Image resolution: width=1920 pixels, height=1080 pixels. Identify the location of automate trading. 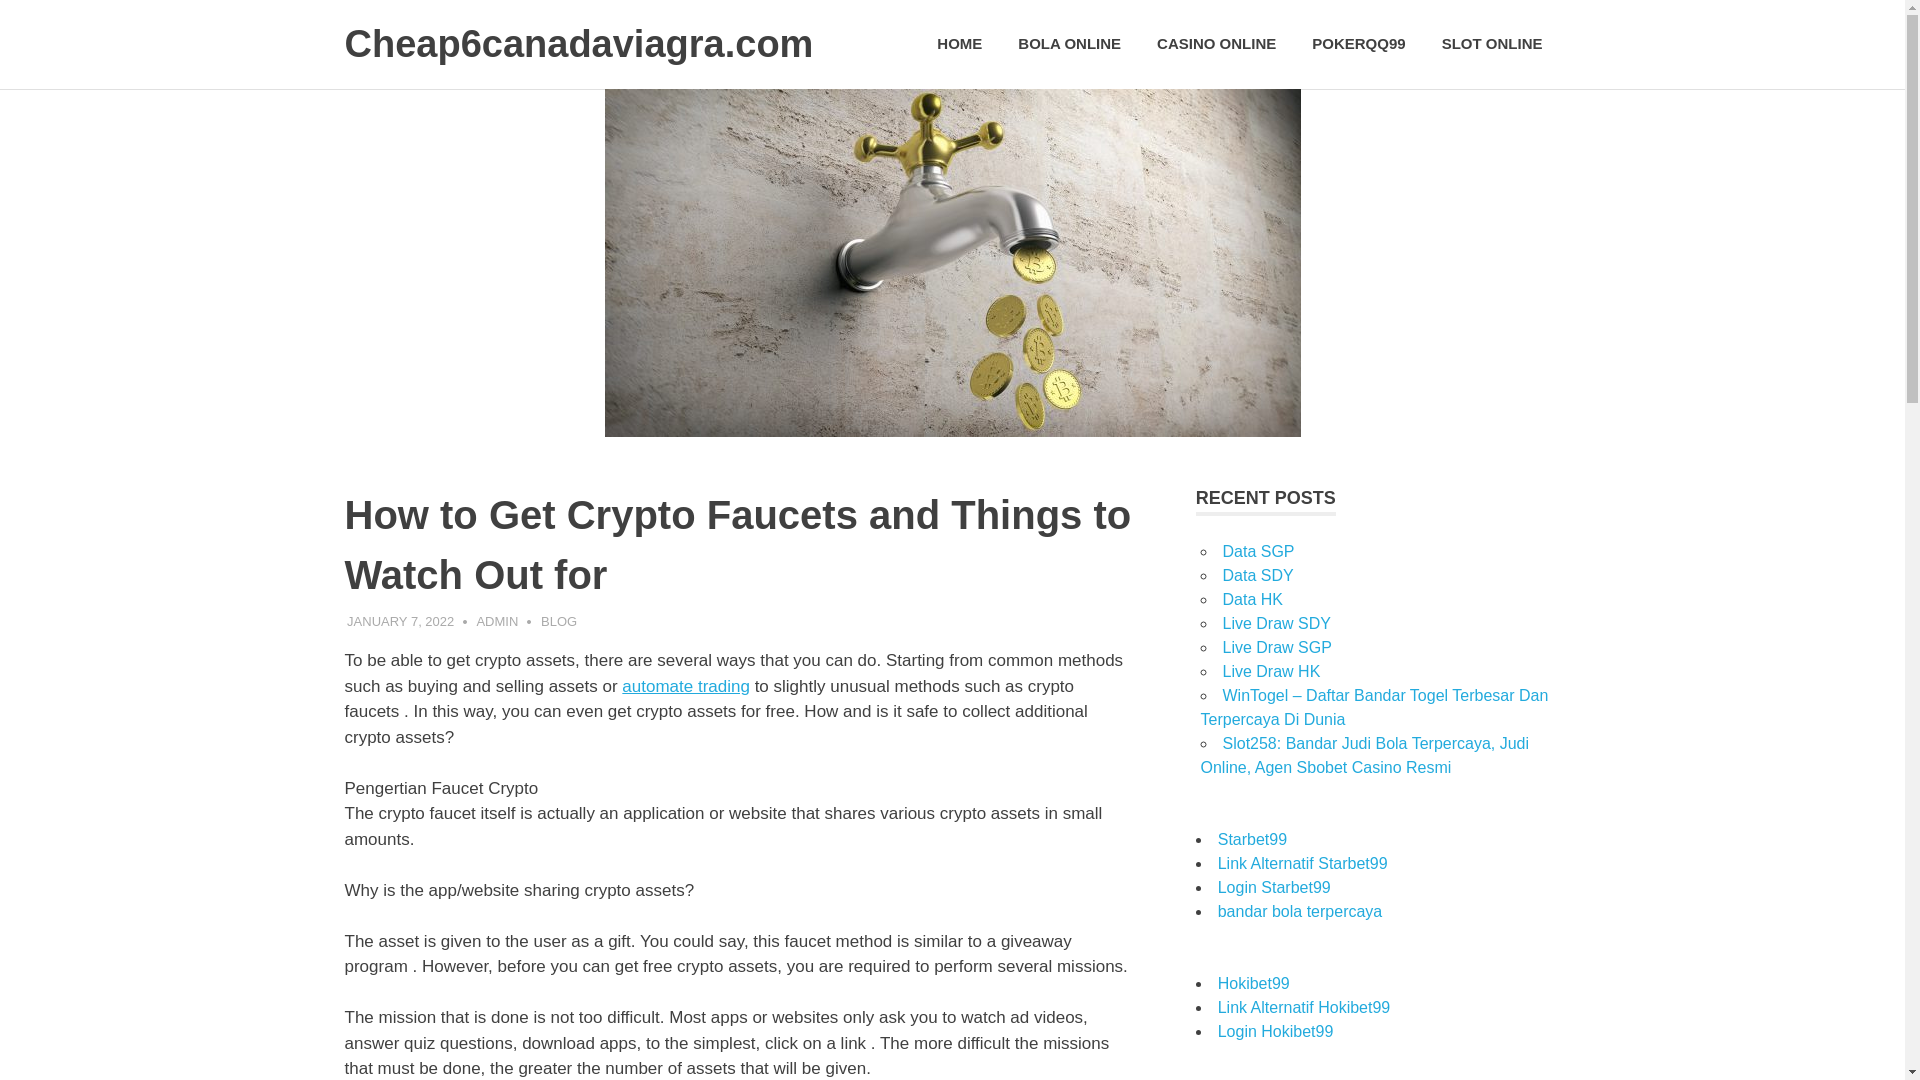
(686, 686).